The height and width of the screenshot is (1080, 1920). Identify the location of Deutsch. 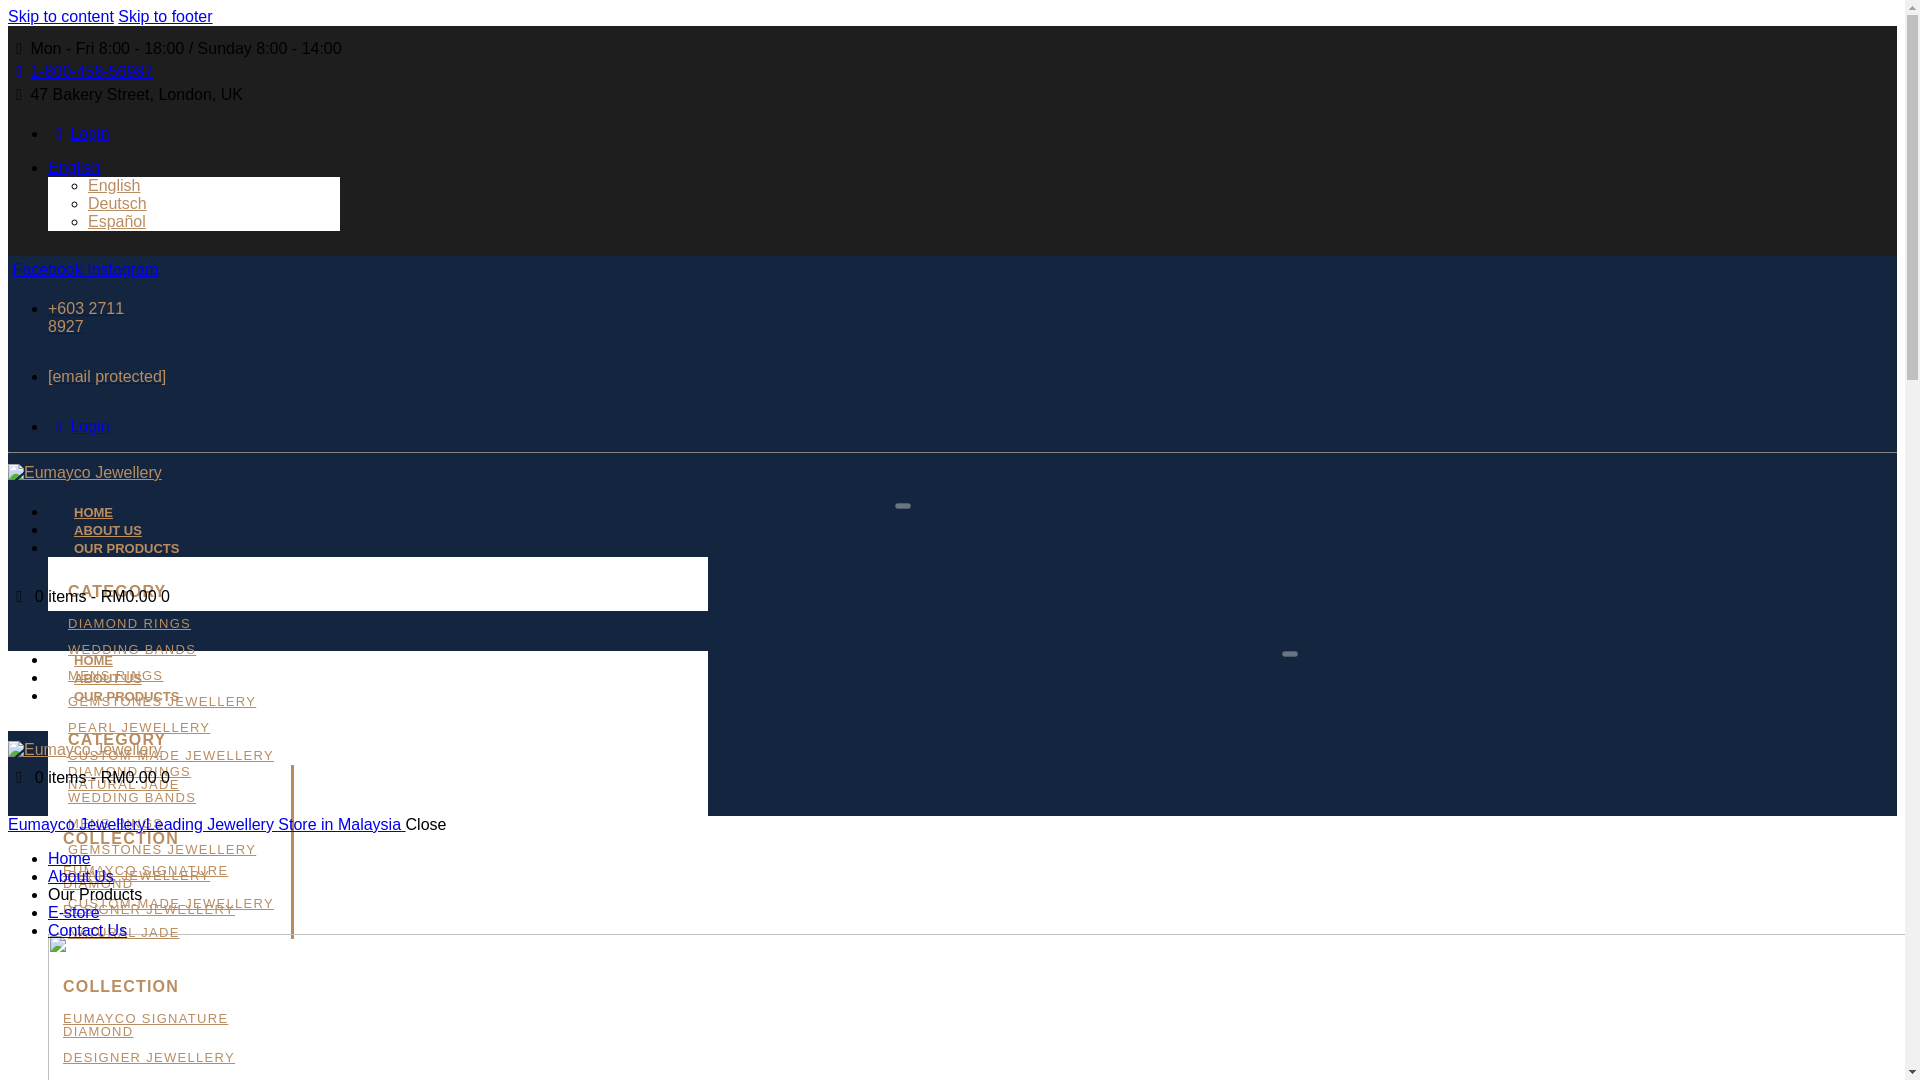
(118, 203).